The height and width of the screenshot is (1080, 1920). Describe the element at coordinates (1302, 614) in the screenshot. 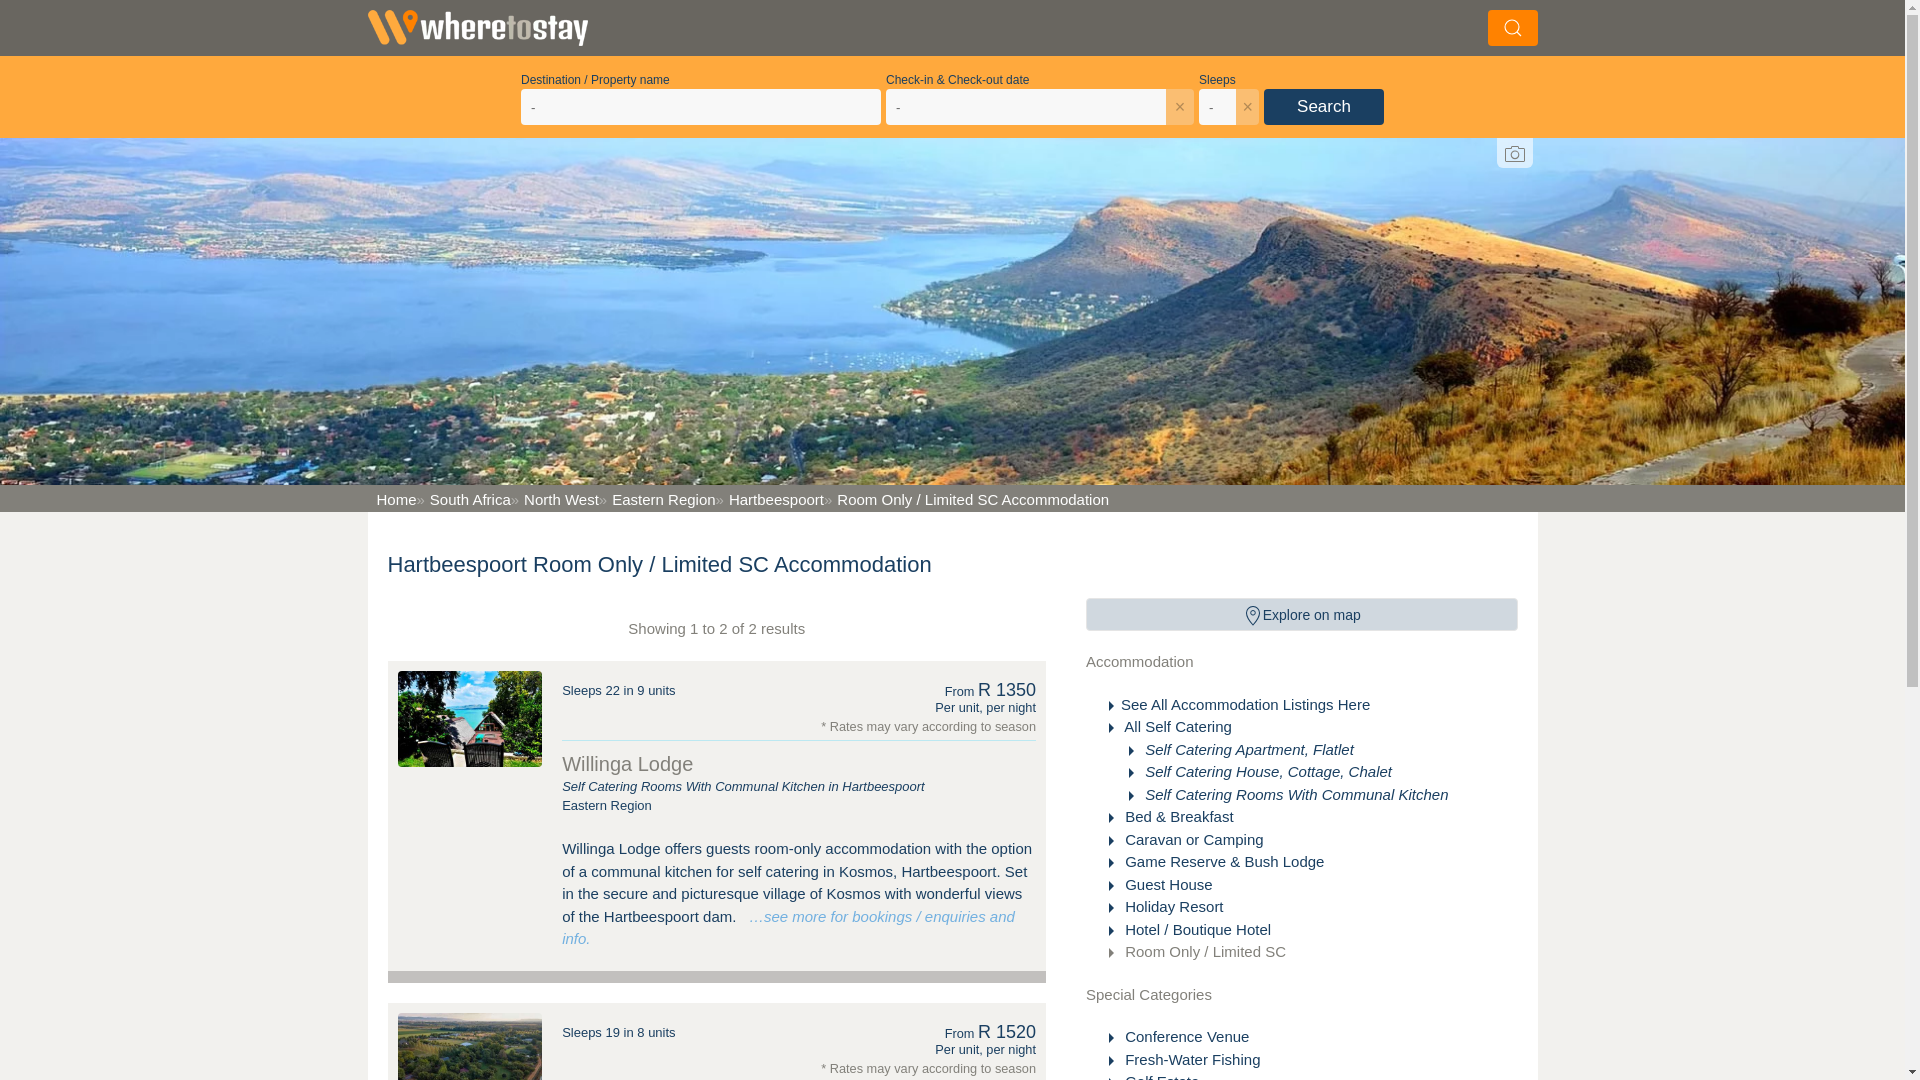

I see `Explore on map` at that location.